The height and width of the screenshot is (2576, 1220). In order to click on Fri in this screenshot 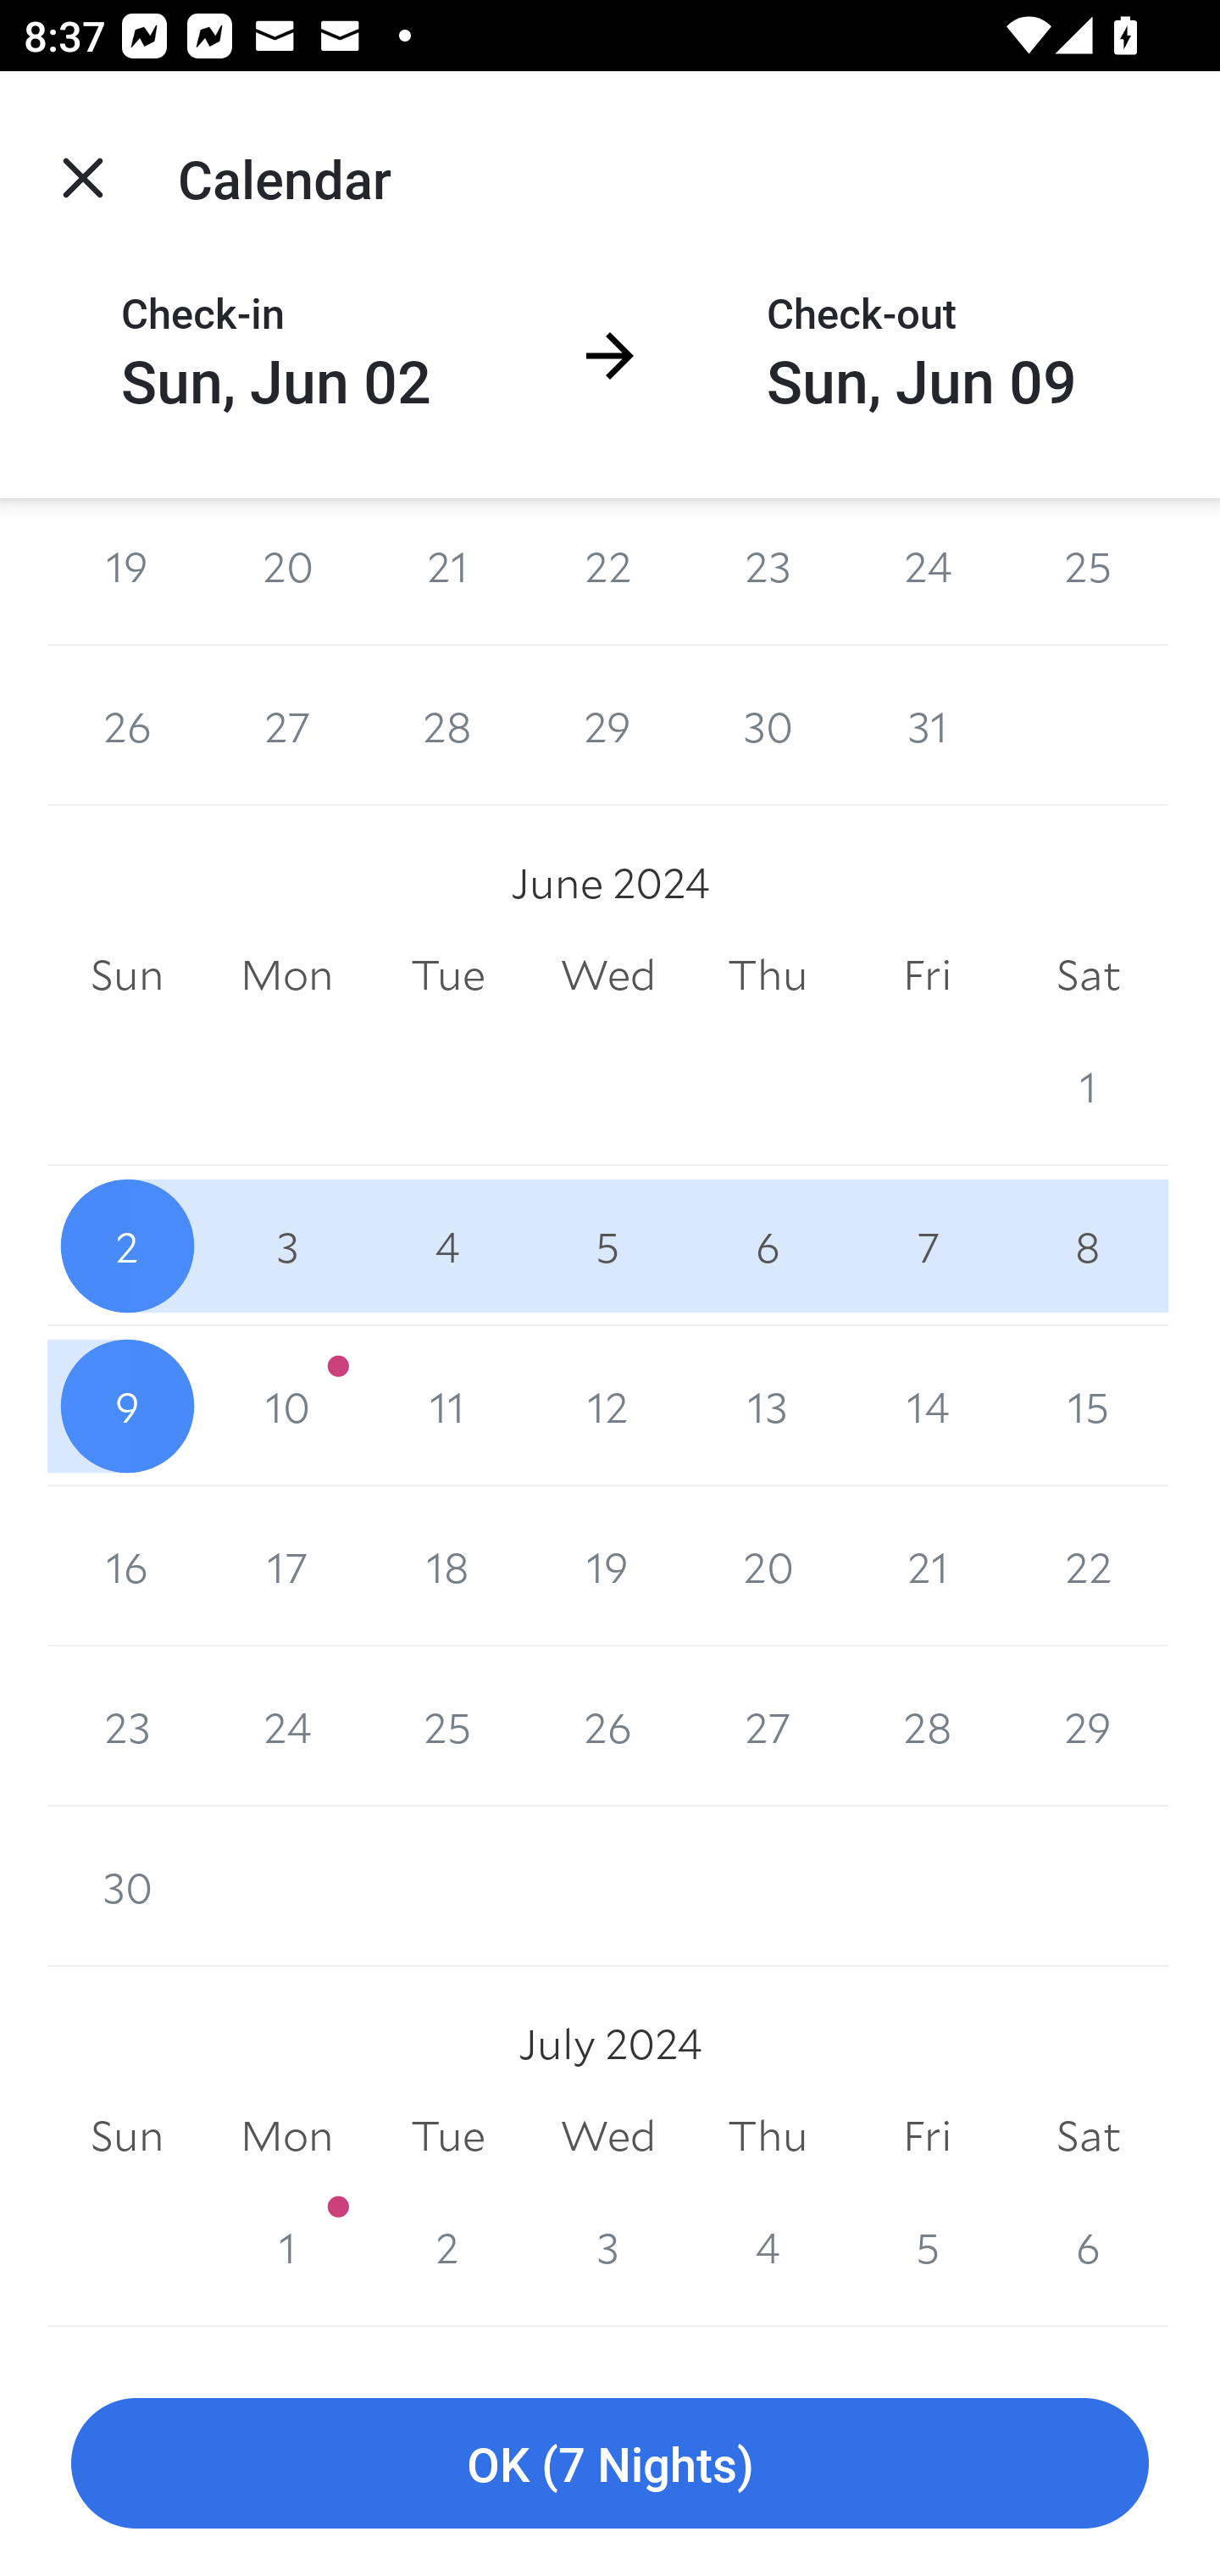, I will do `click(927, 974)`.